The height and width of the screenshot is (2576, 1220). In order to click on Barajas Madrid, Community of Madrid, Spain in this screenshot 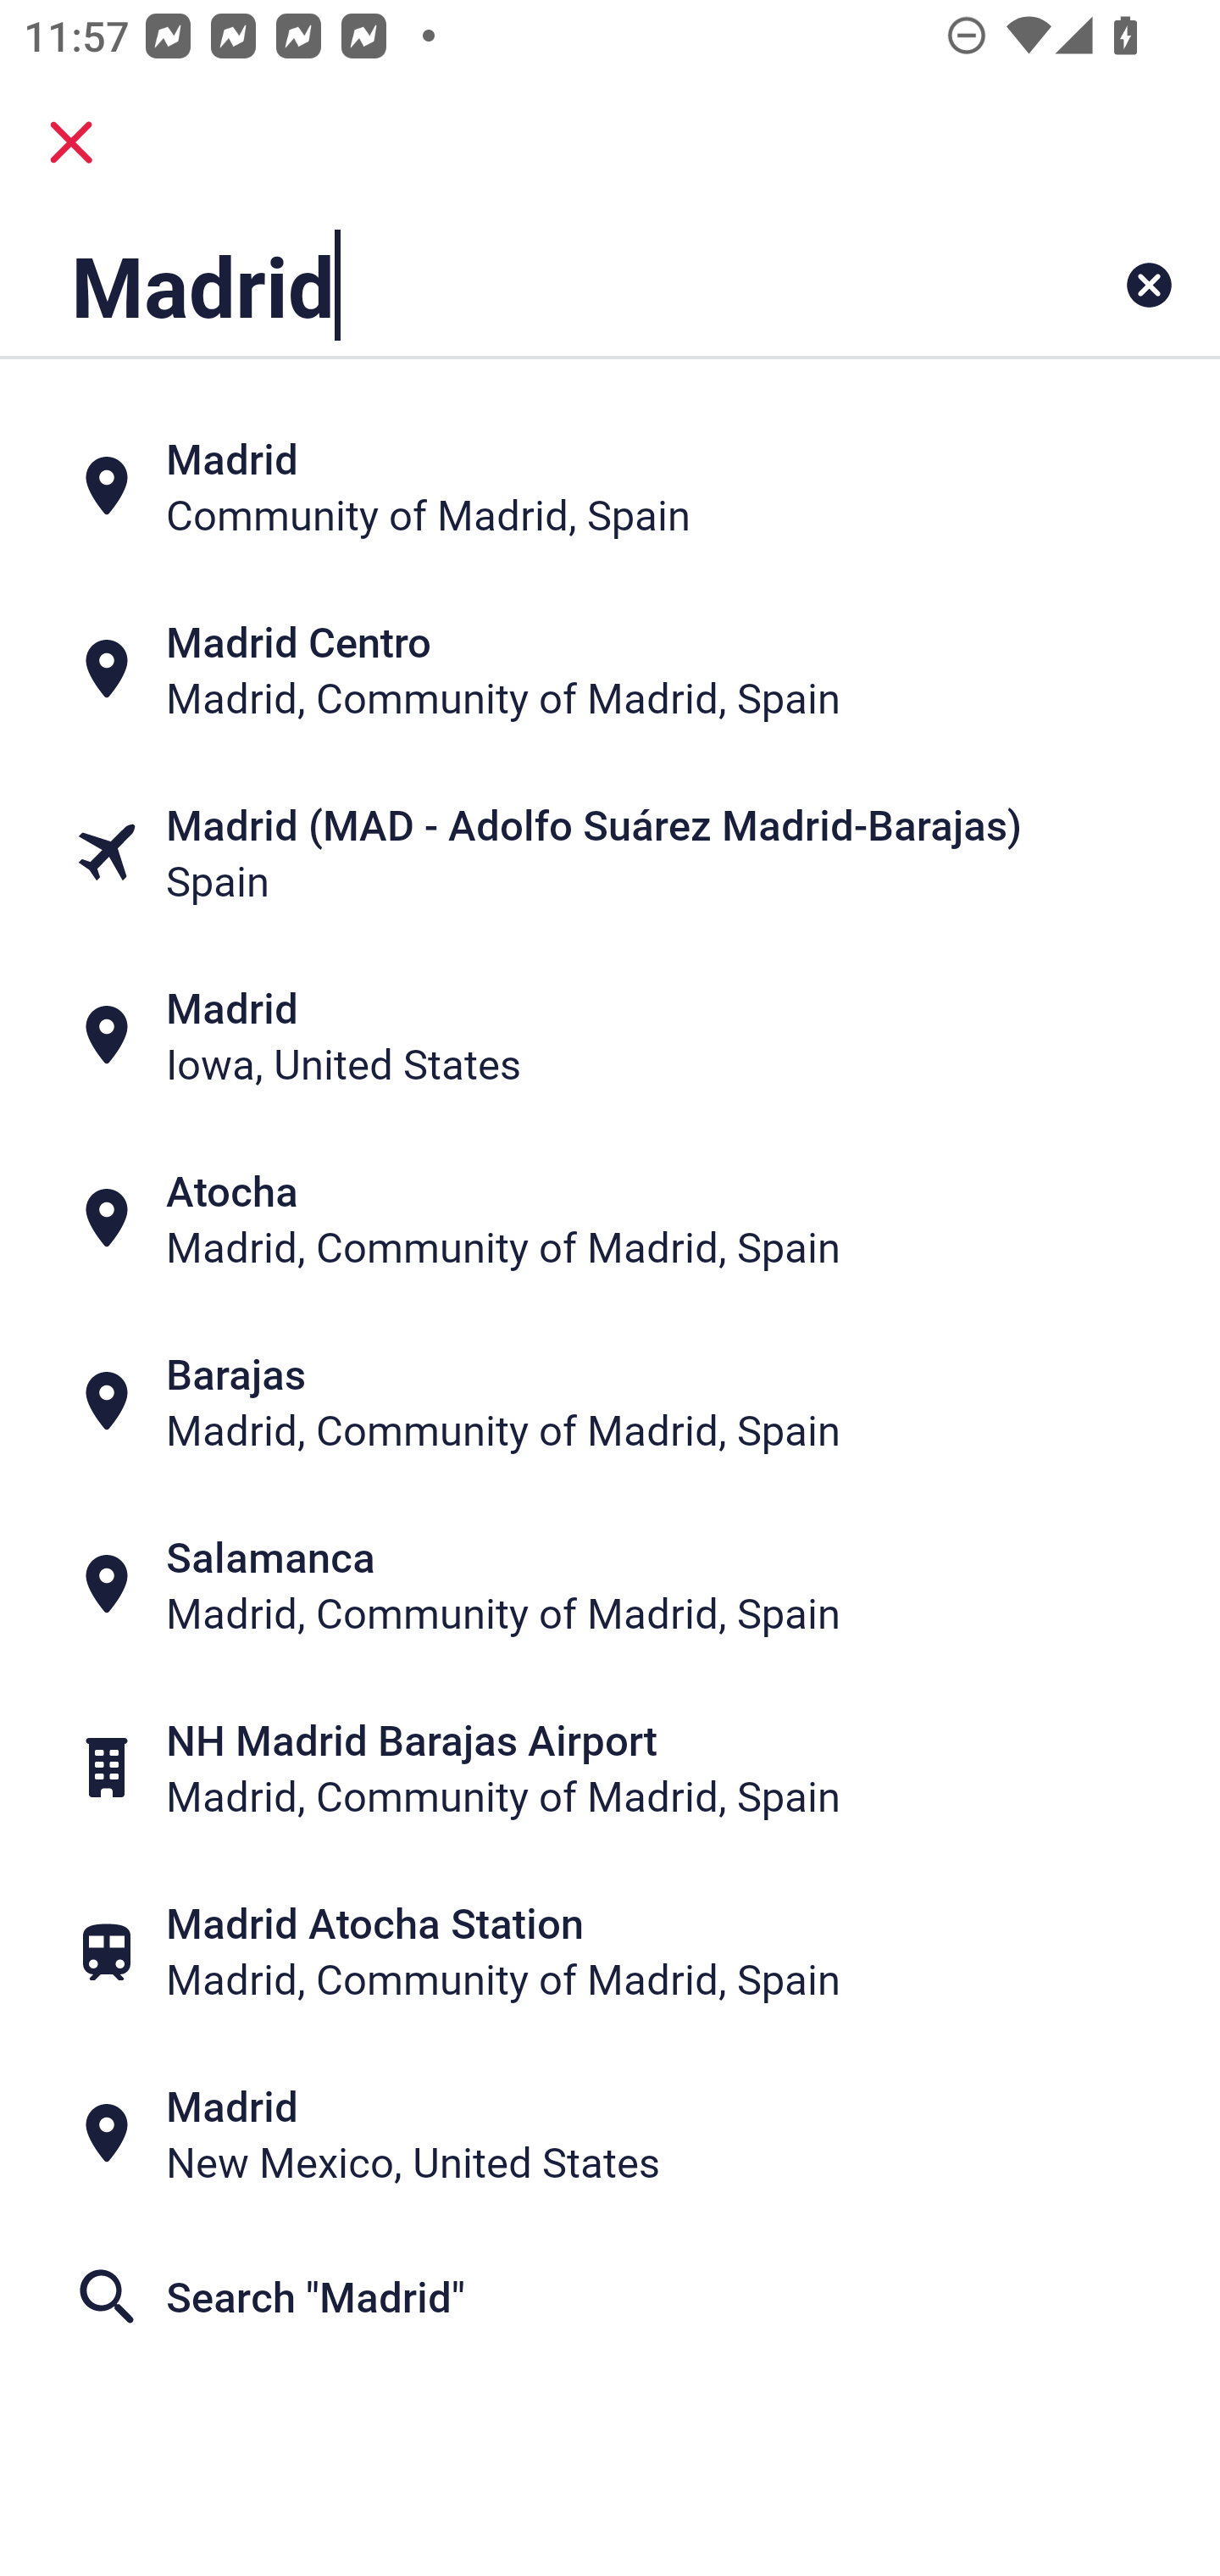, I will do `click(610, 1402)`.